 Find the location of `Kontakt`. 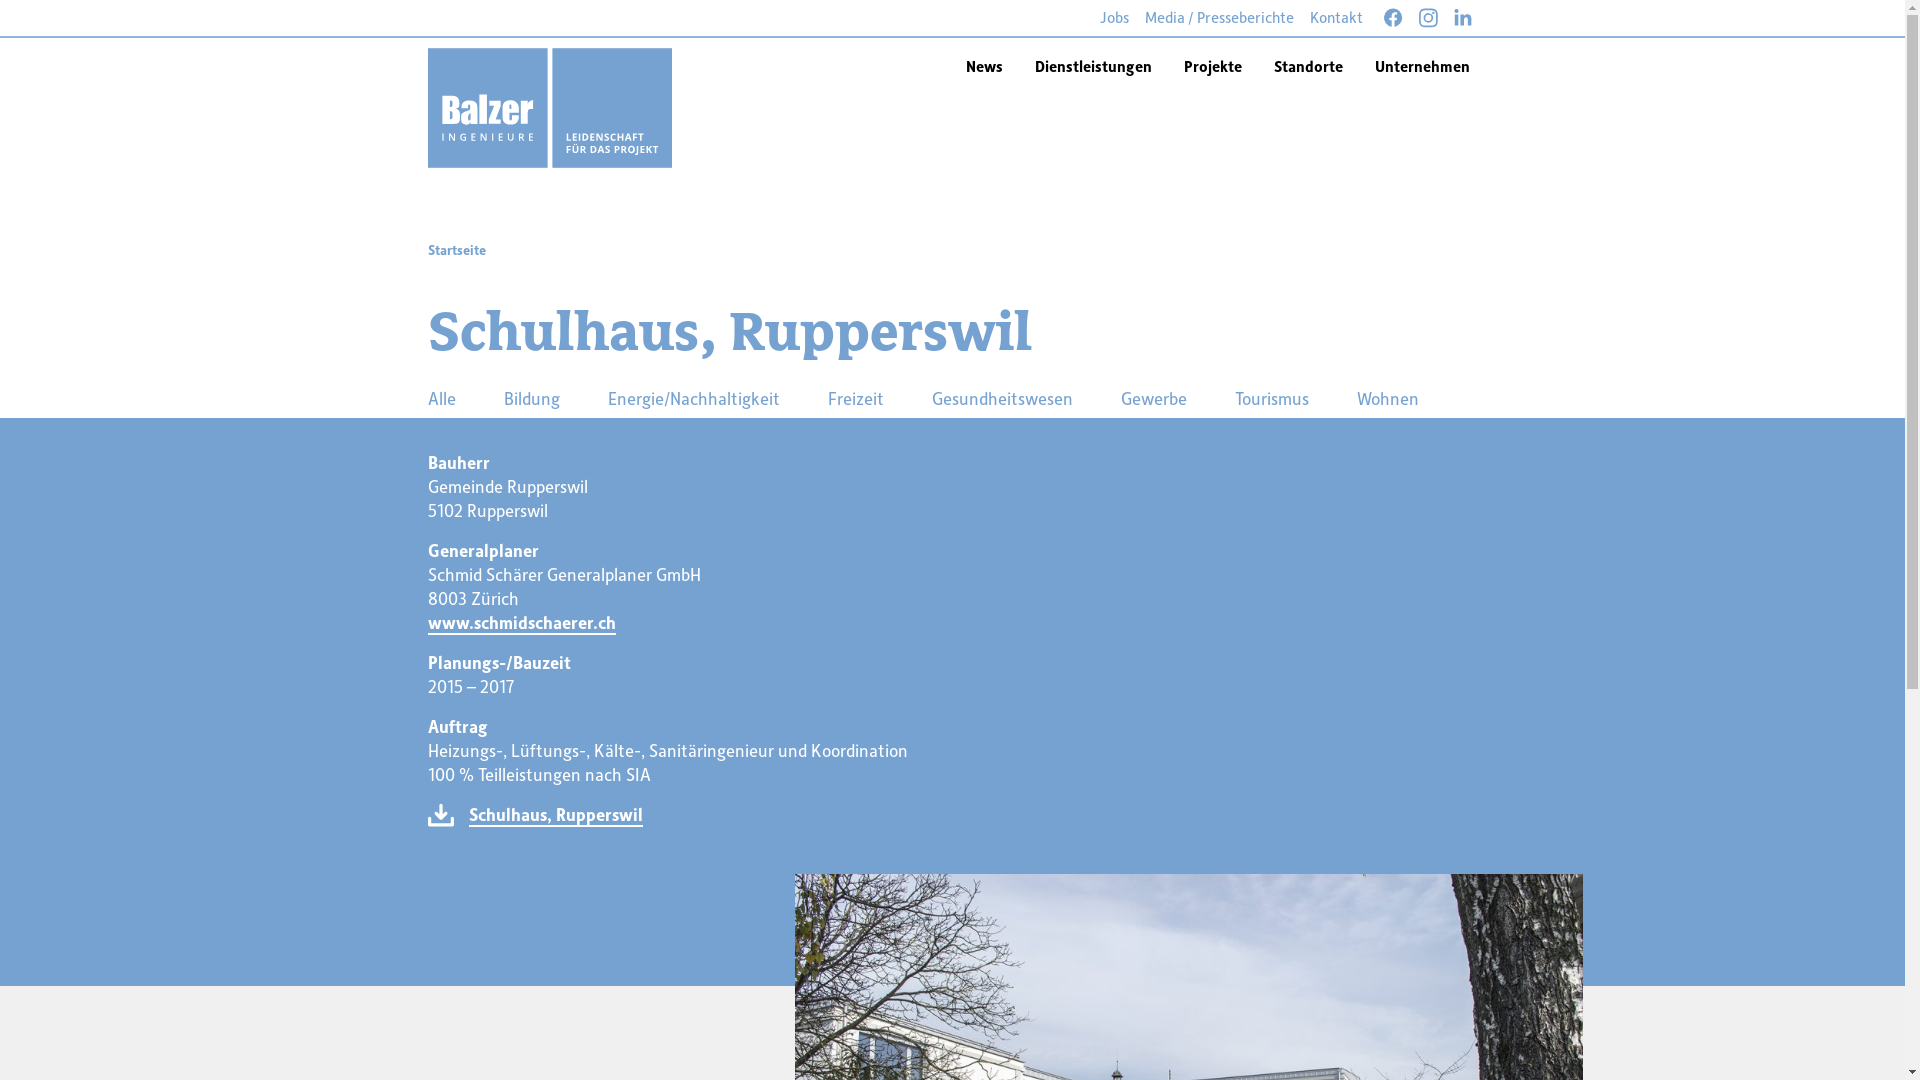

Kontakt is located at coordinates (1336, 18).